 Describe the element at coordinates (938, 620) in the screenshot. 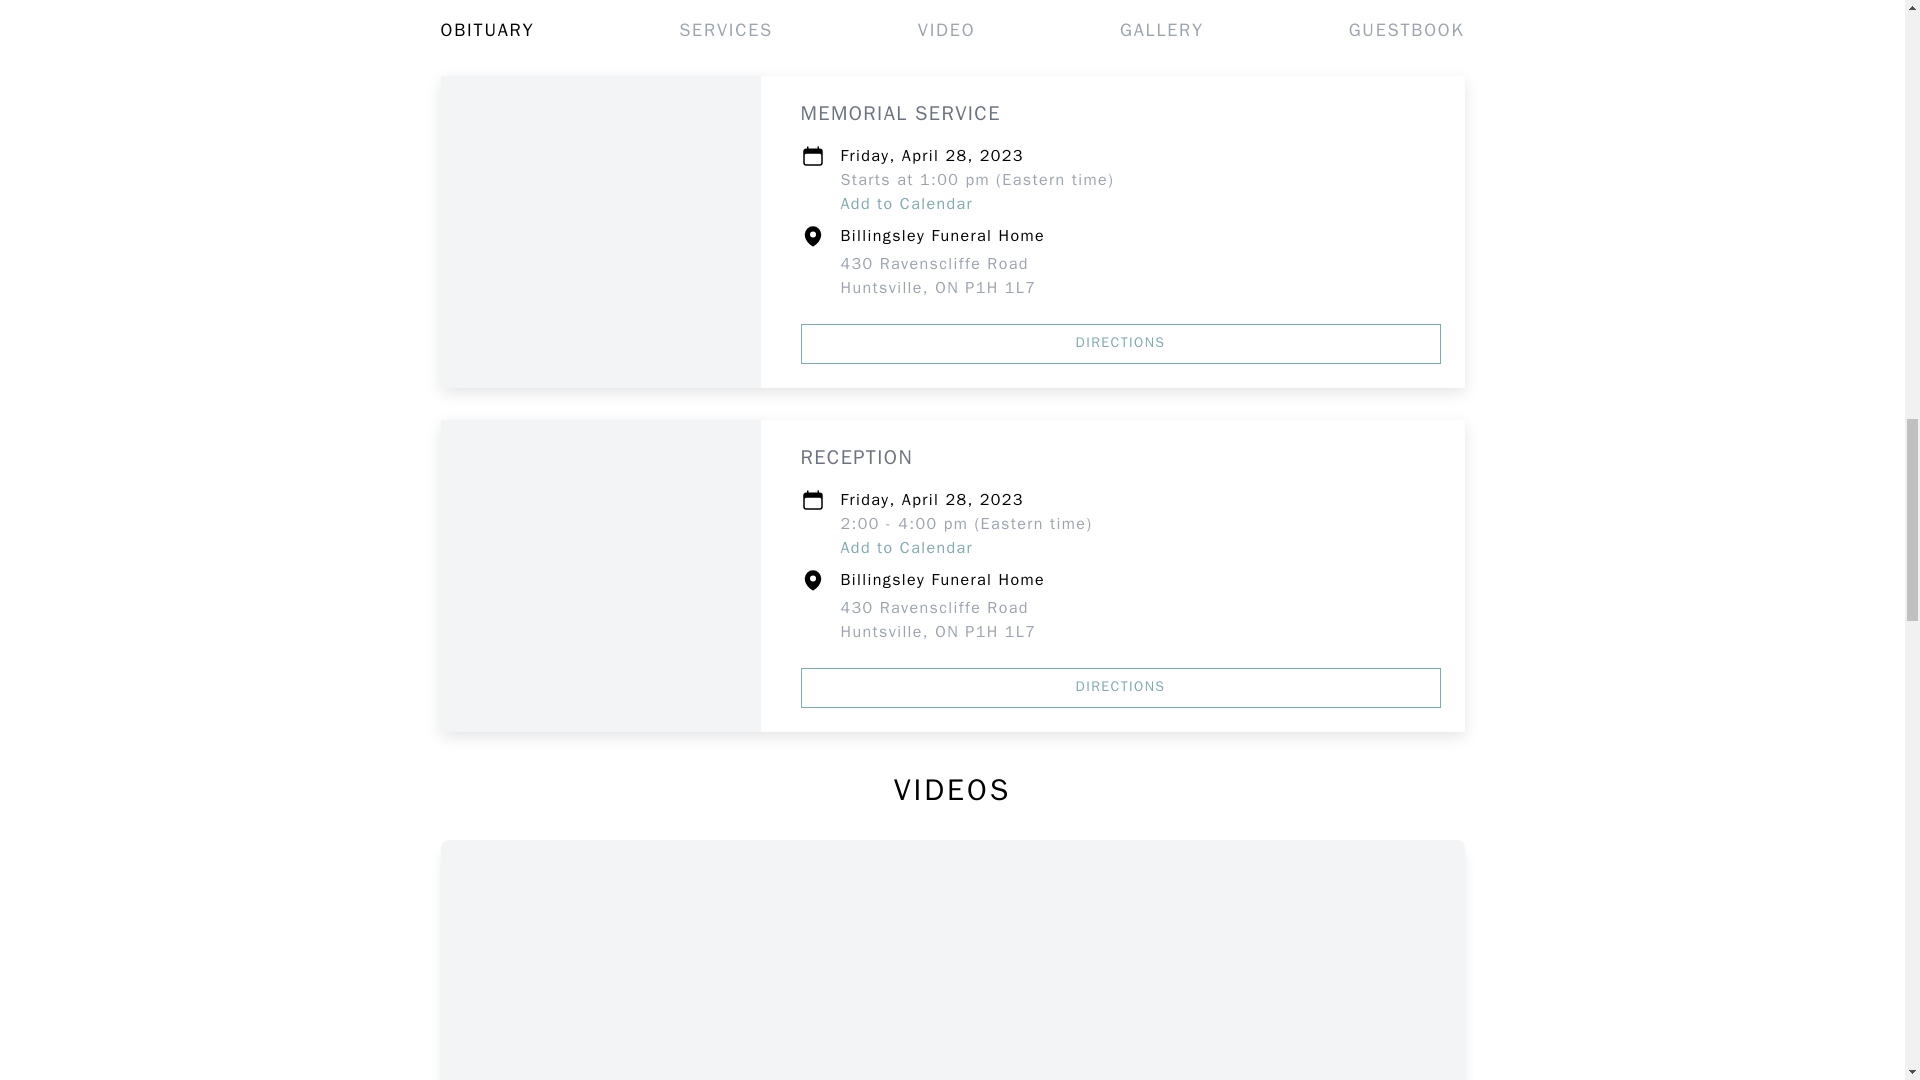

I see `DIRECTIONS` at that location.